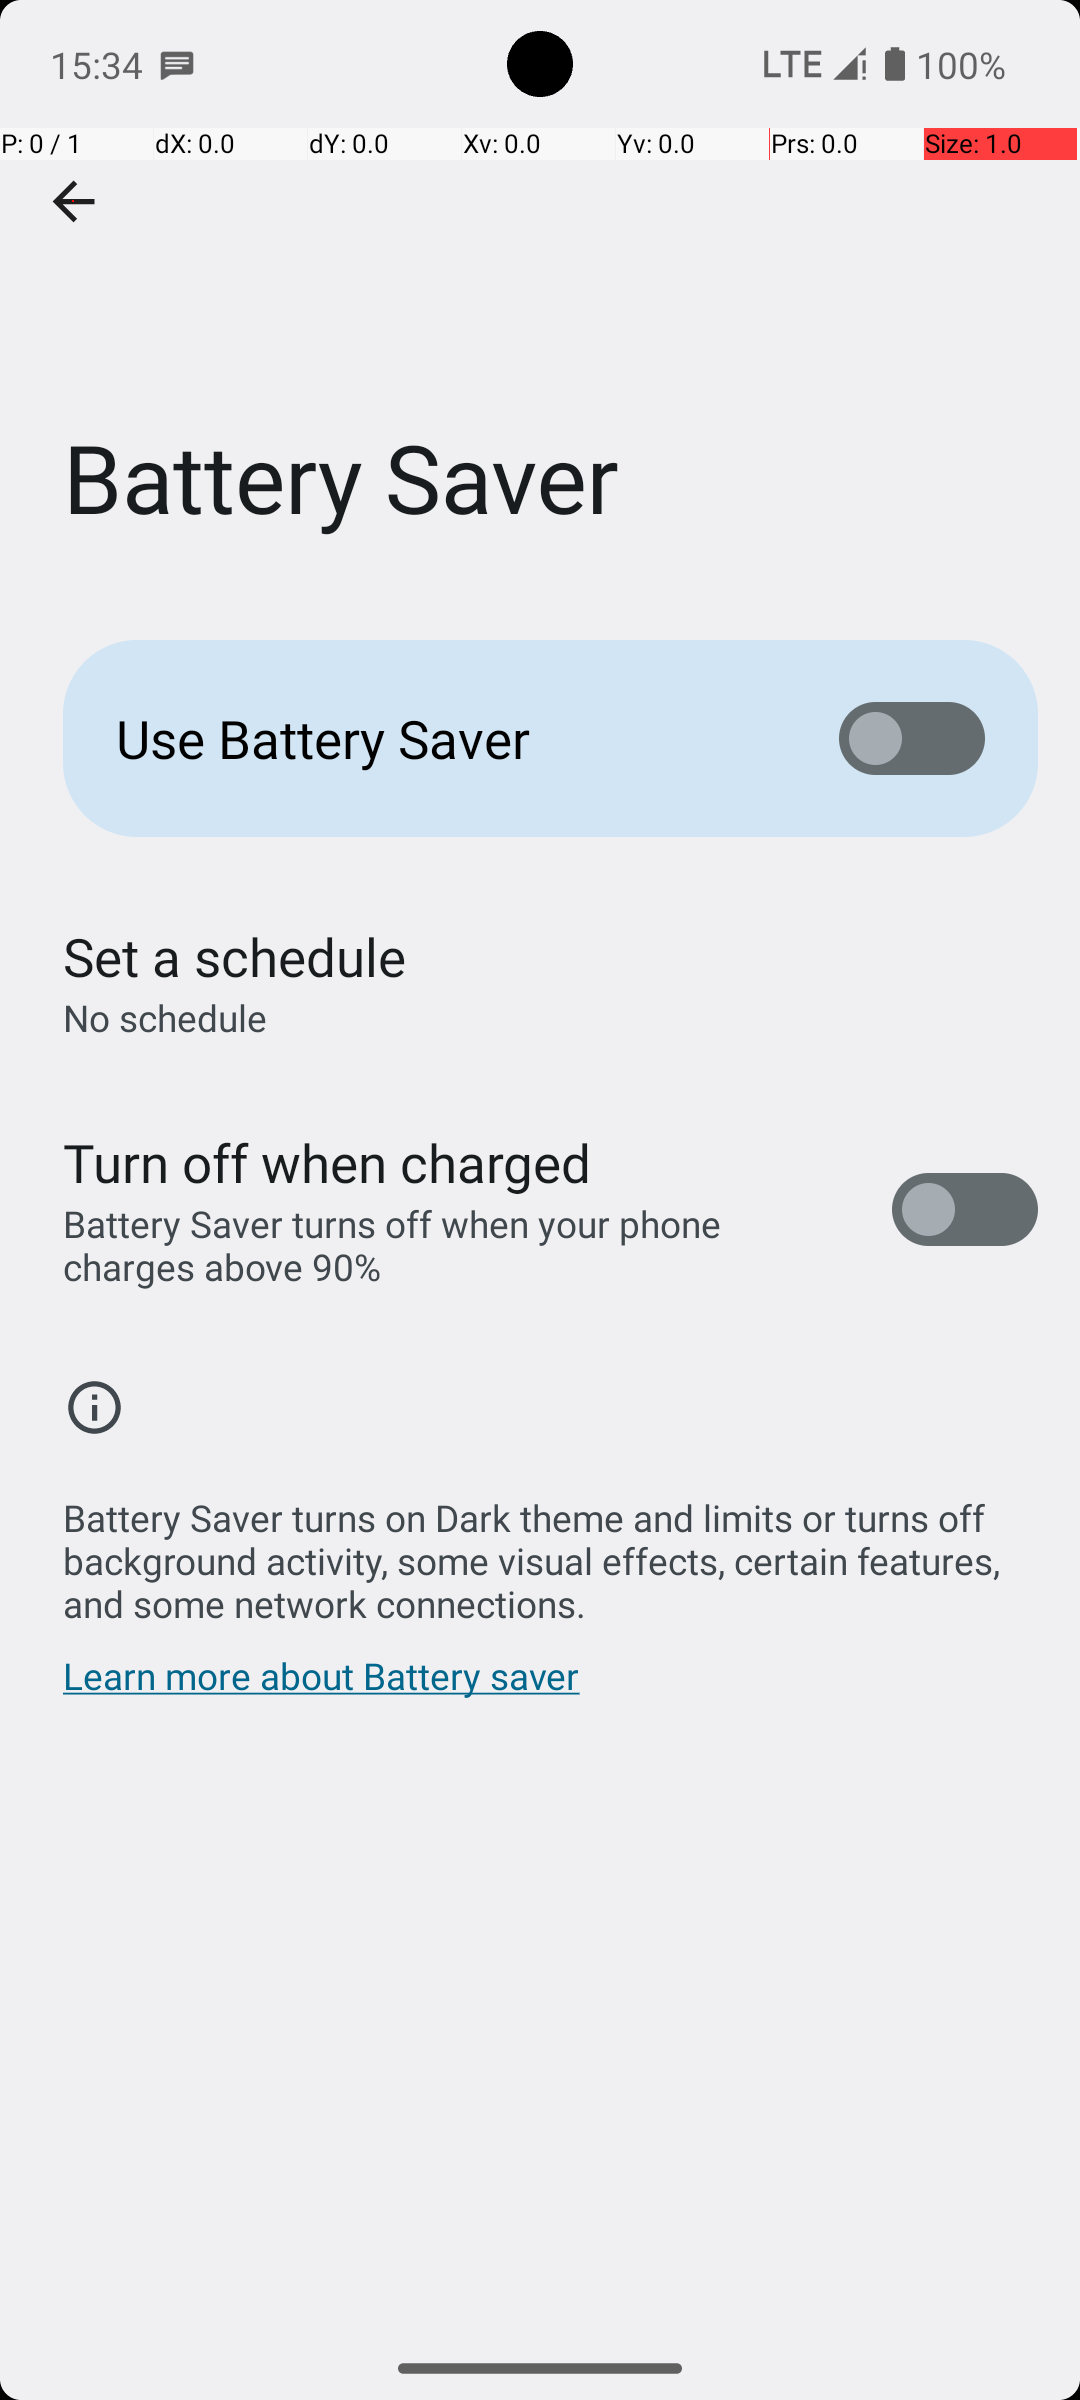 The image size is (1080, 2400). Describe the element at coordinates (446, 738) in the screenshot. I see `Use Battery Saver` at that location.